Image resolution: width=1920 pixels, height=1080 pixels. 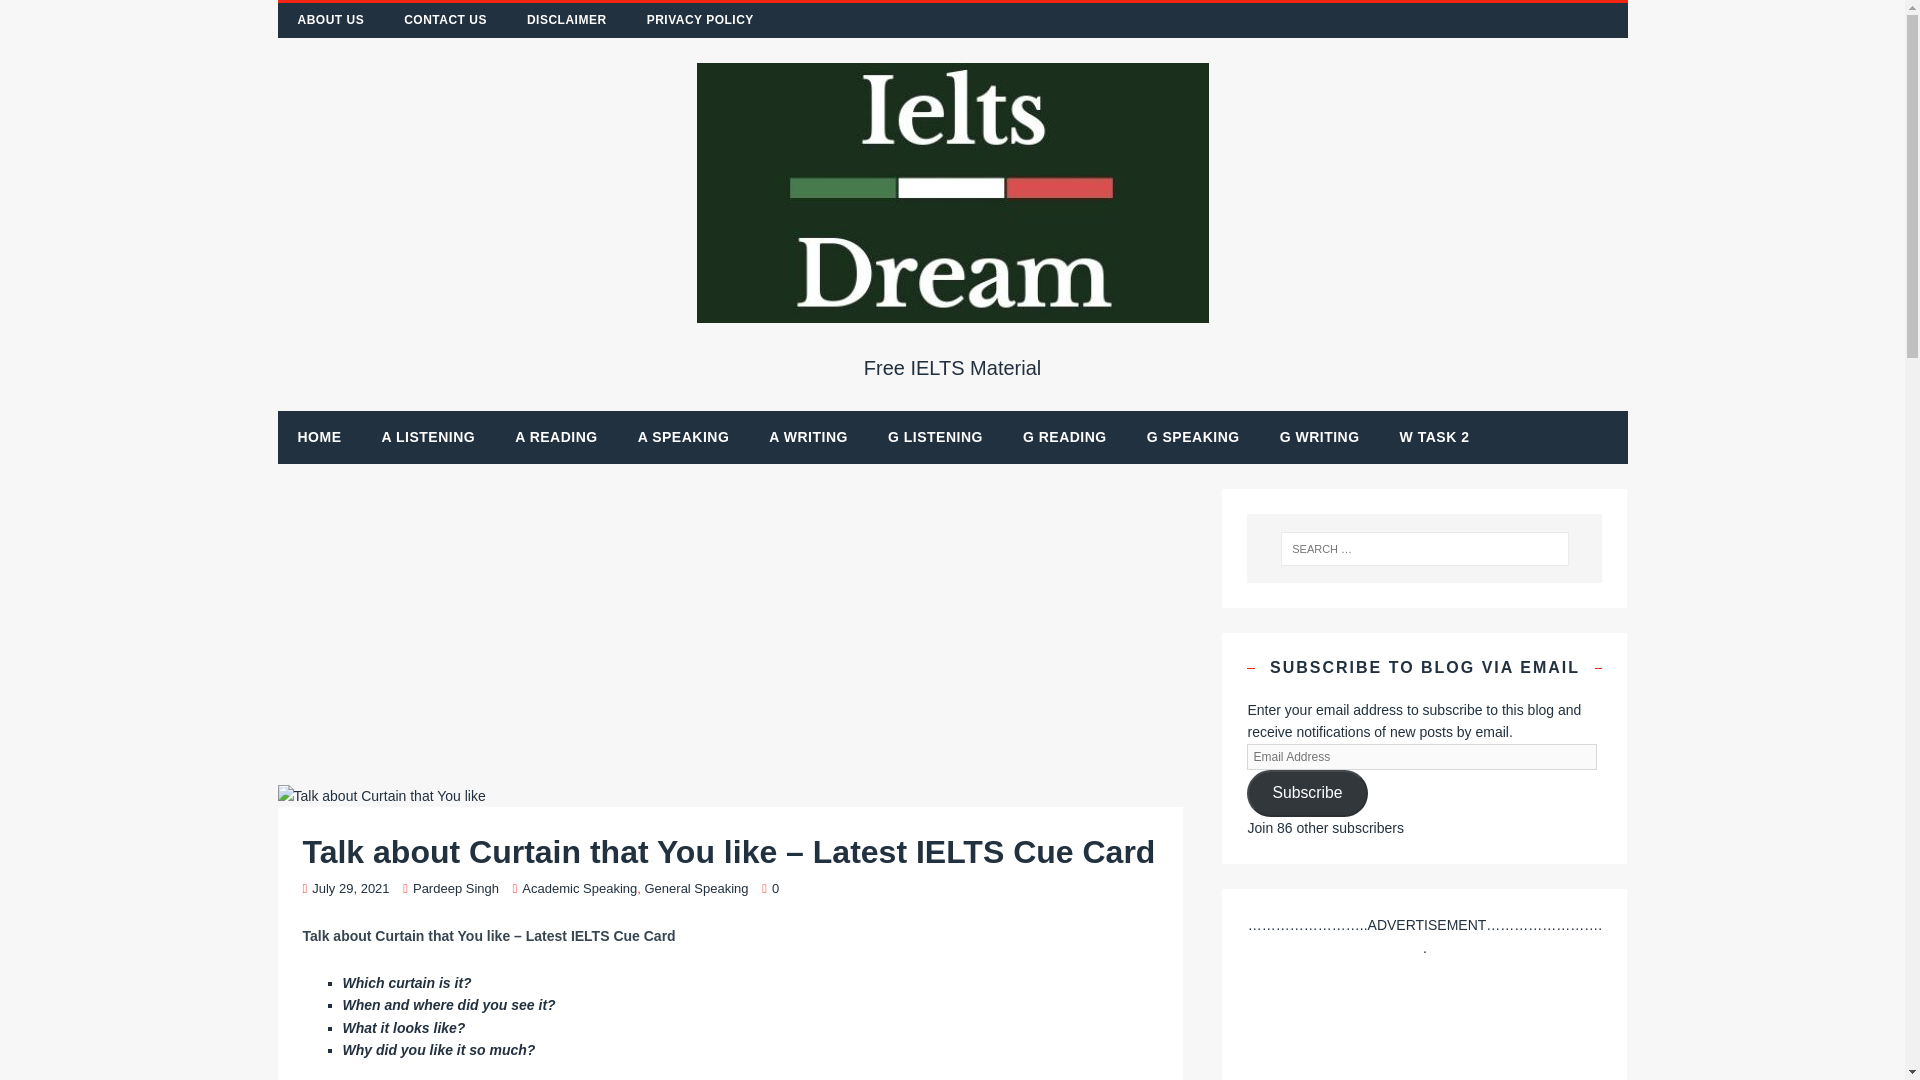 What do you see at coordinates (350, 888) in the screenshot?
I see `July 29, 2021` at bounding box center [350, 888].